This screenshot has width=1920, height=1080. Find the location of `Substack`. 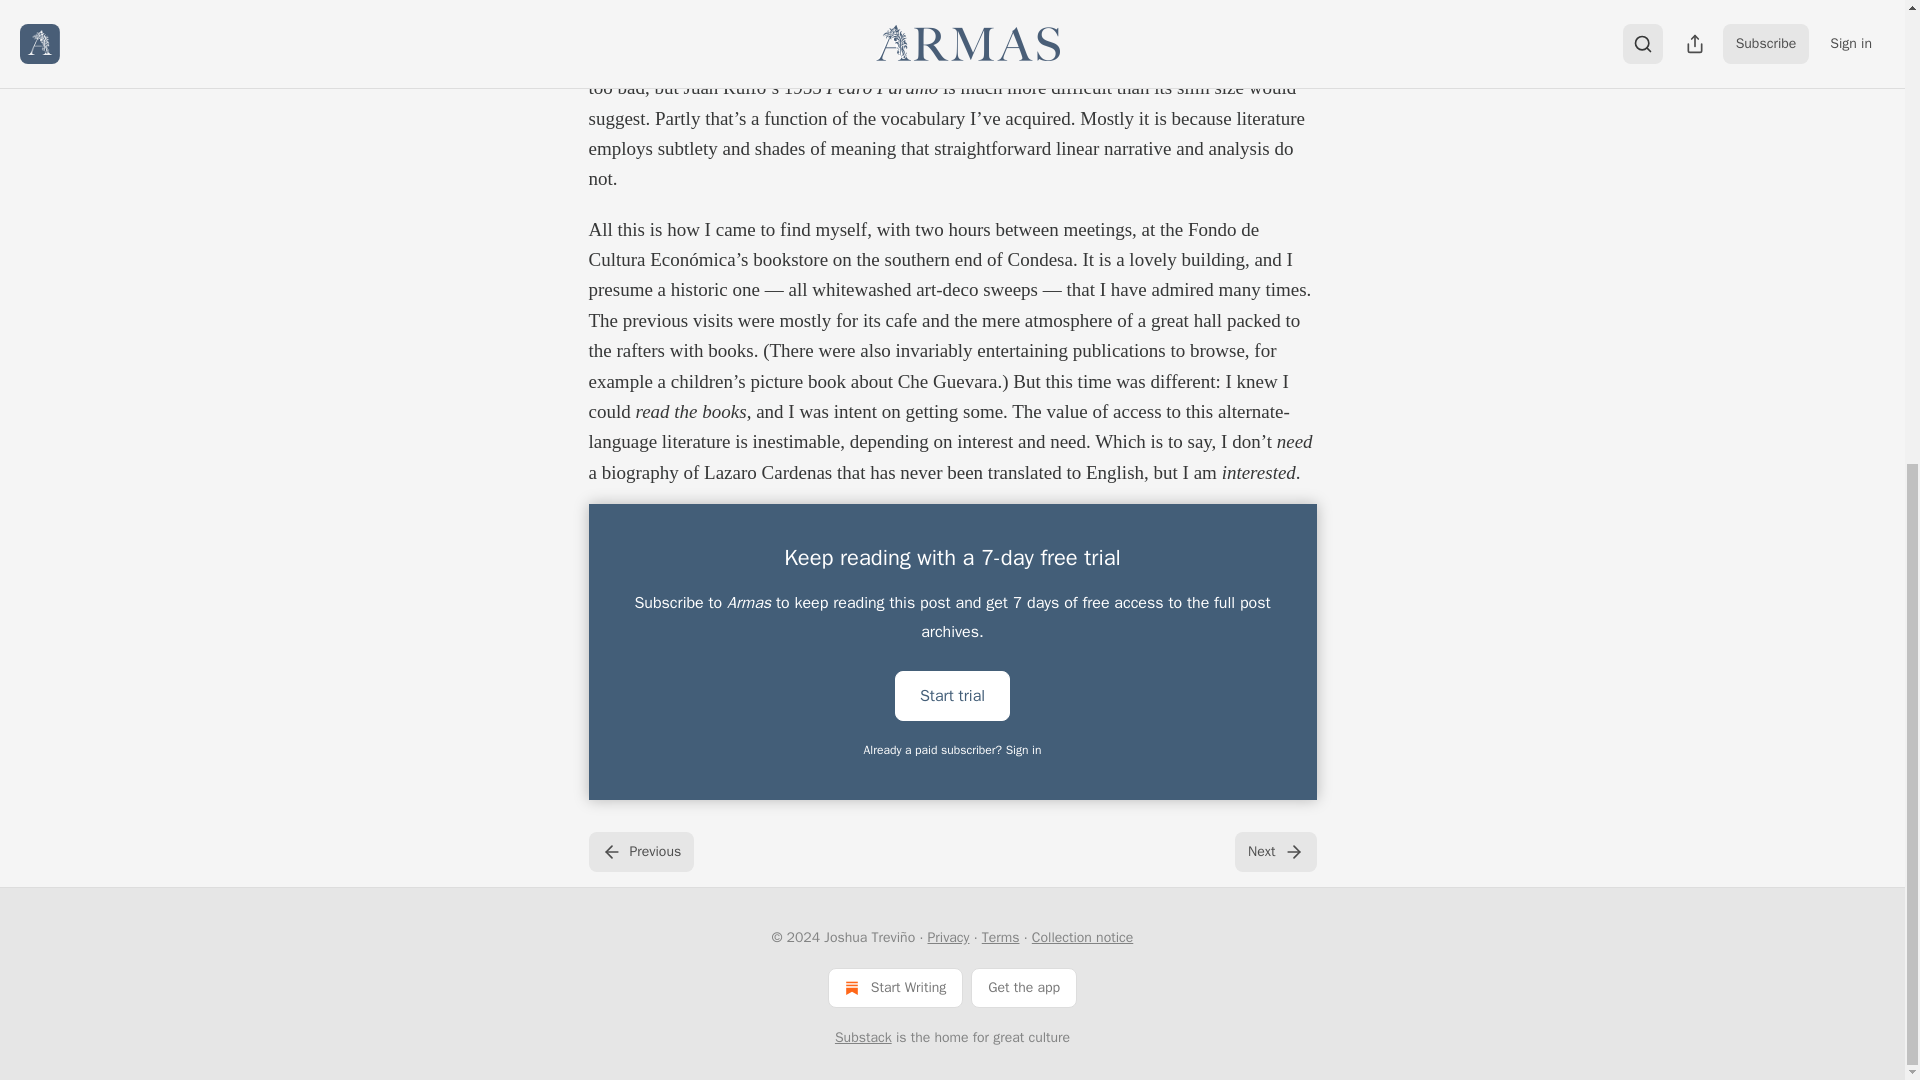

Substack is located at coordinates (864, 1038).